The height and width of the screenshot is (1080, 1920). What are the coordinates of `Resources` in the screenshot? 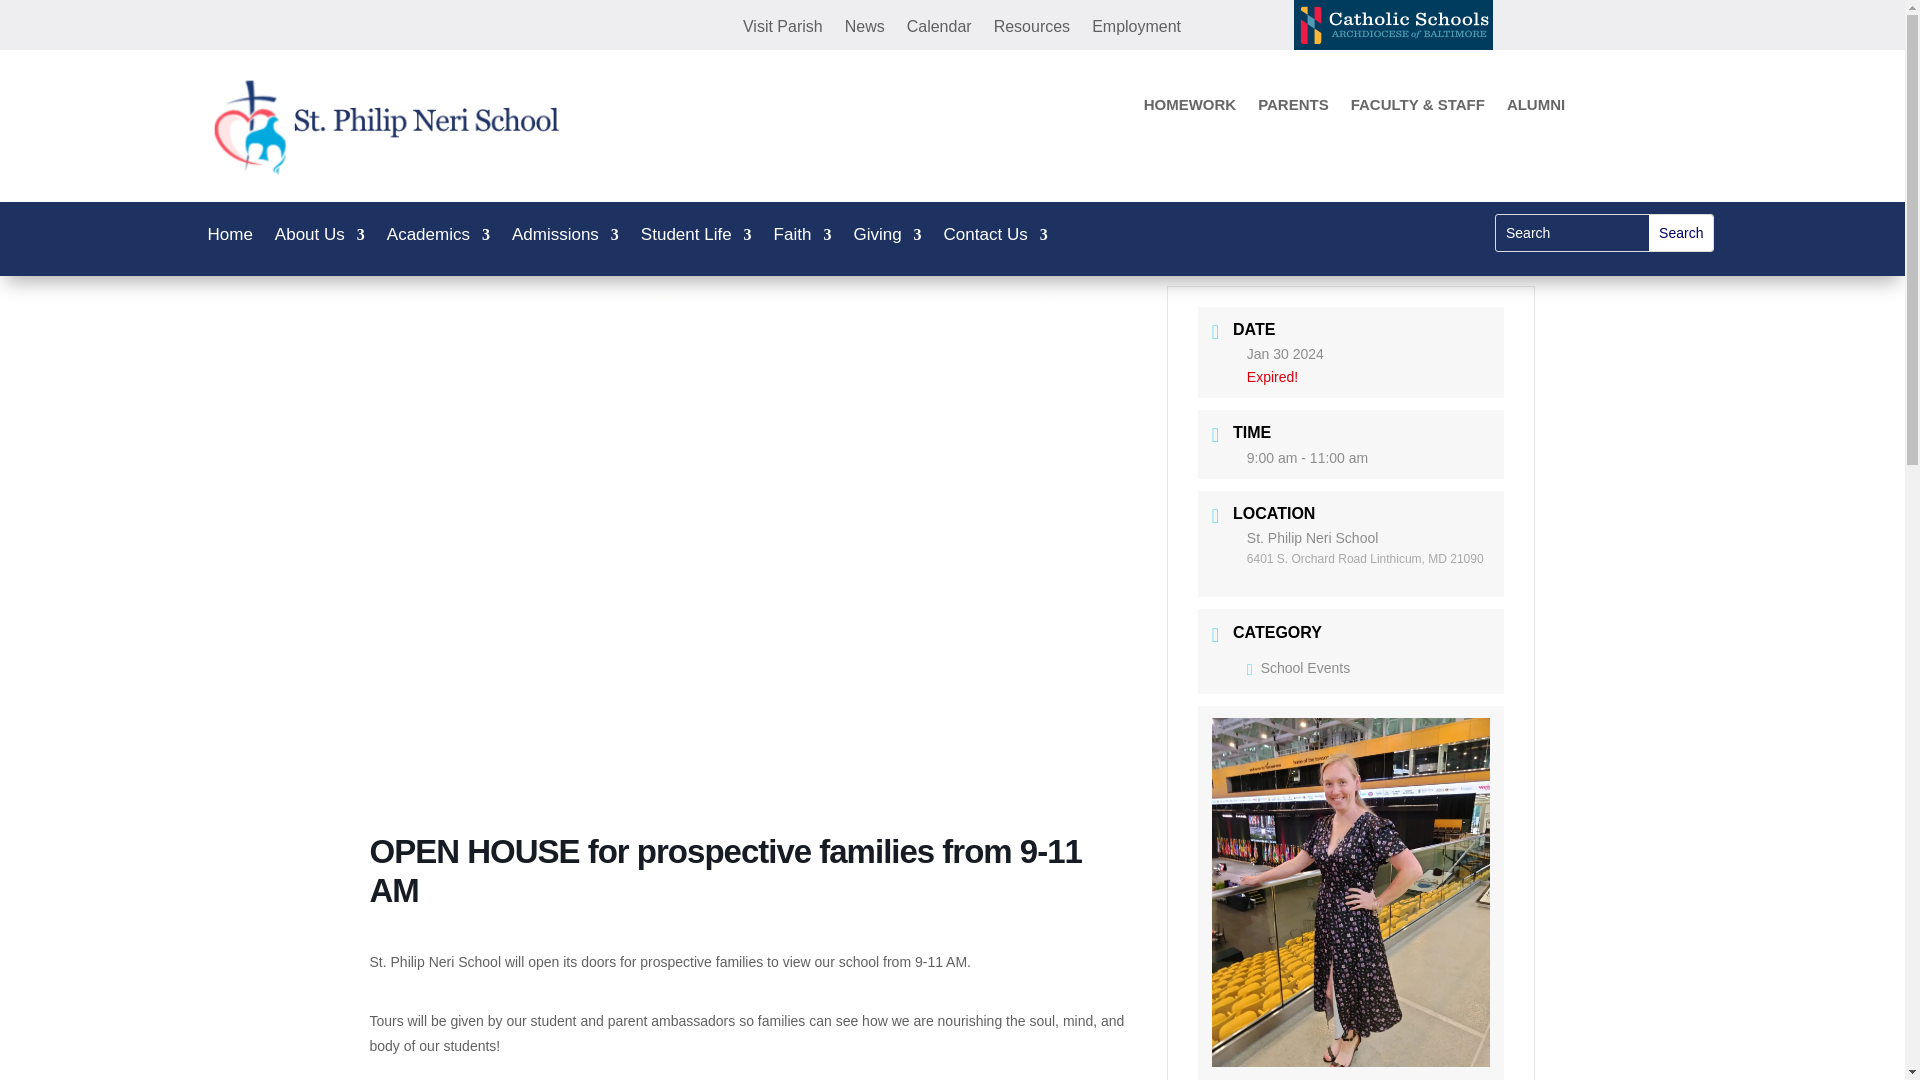 It's located at (1032, 31).